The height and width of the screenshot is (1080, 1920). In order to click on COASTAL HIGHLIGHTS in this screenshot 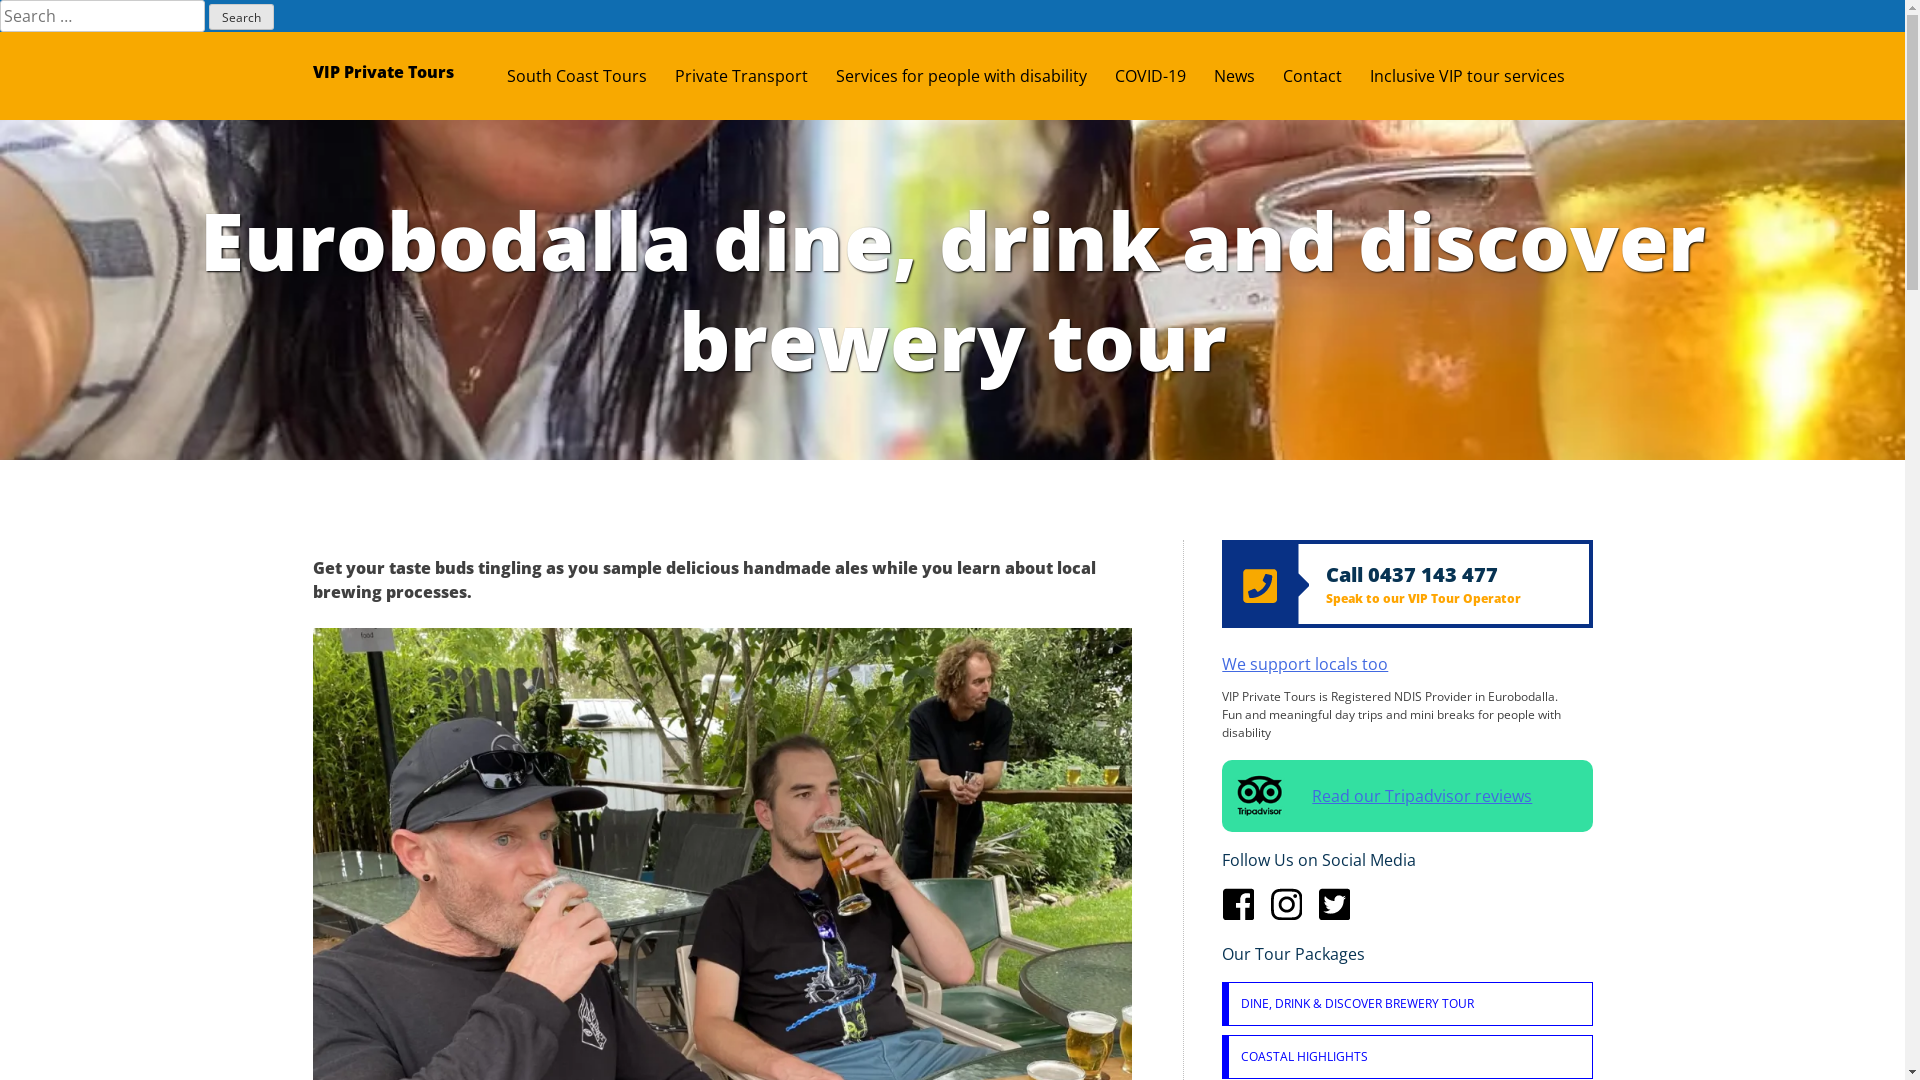, I will do `click(1410, 1057)`.